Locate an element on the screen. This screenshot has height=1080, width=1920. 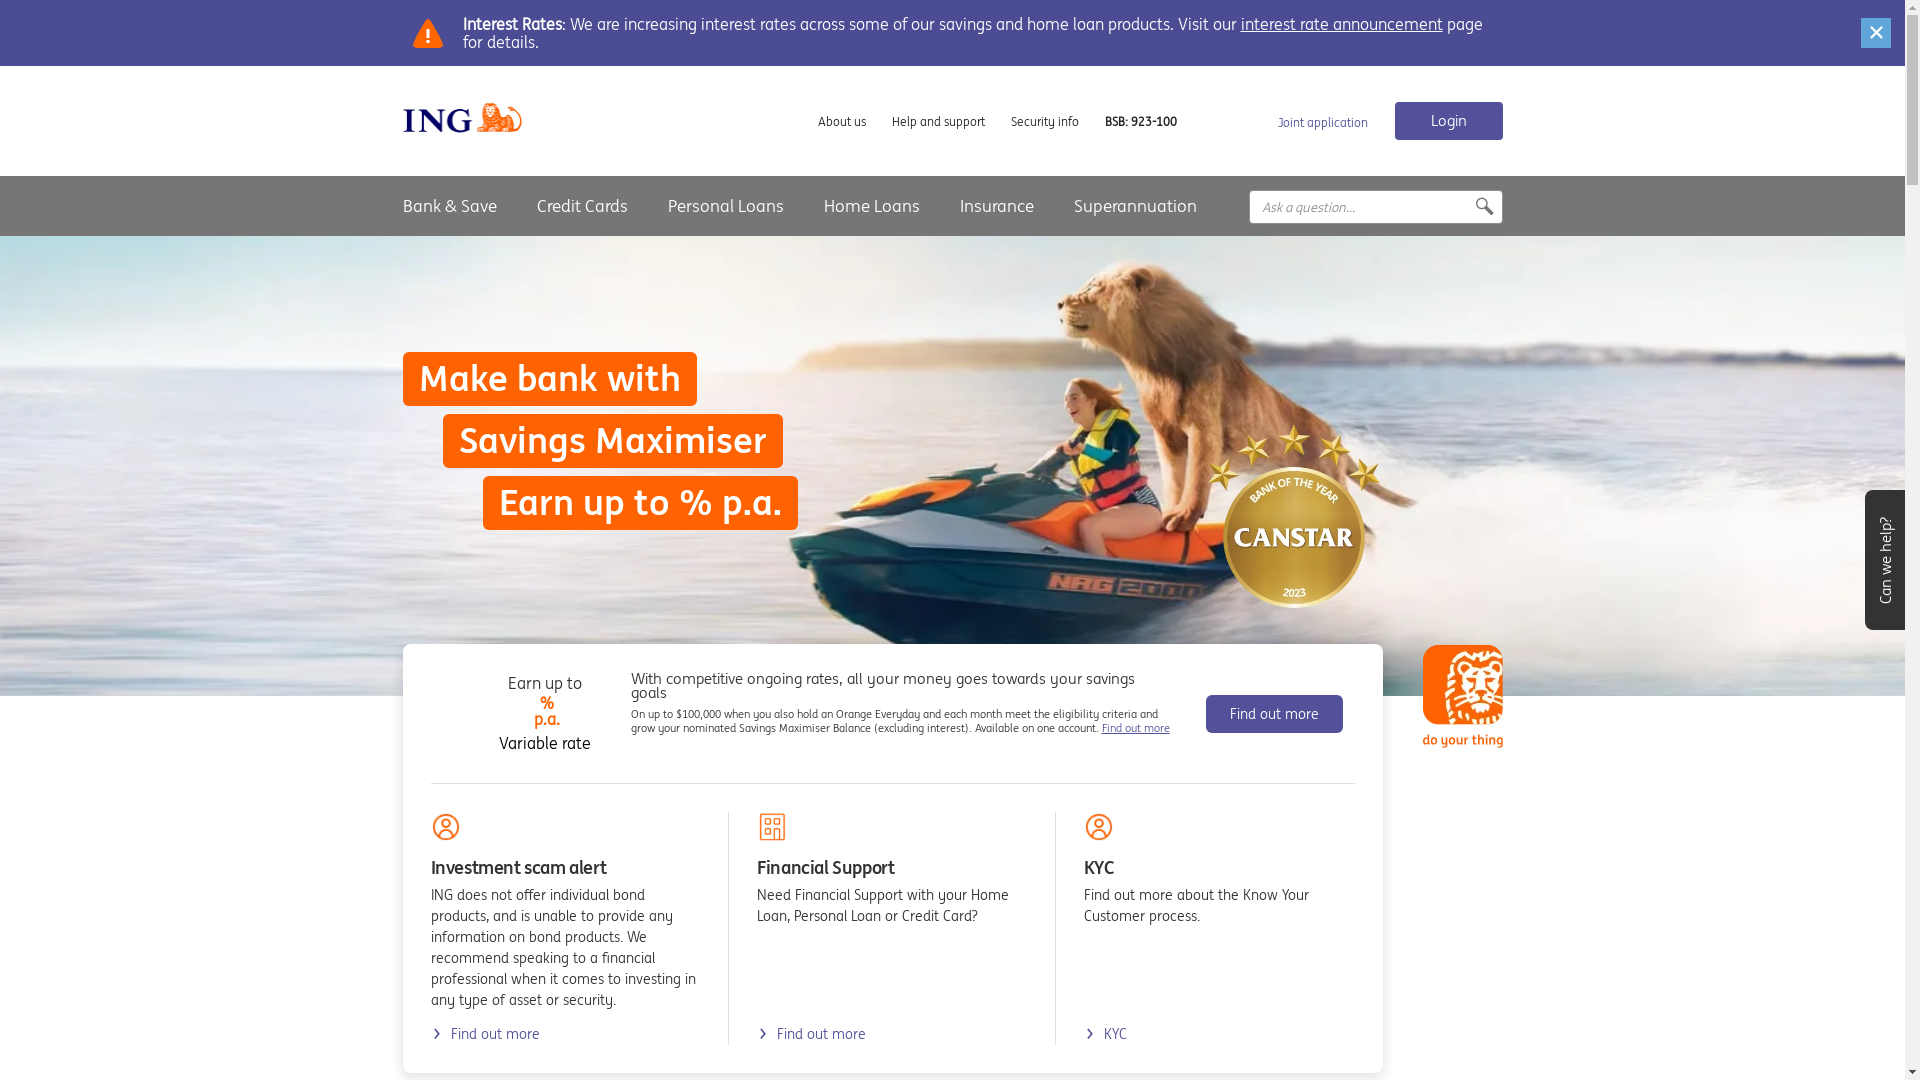
Personal Loans is located at coordinates (726, 206).